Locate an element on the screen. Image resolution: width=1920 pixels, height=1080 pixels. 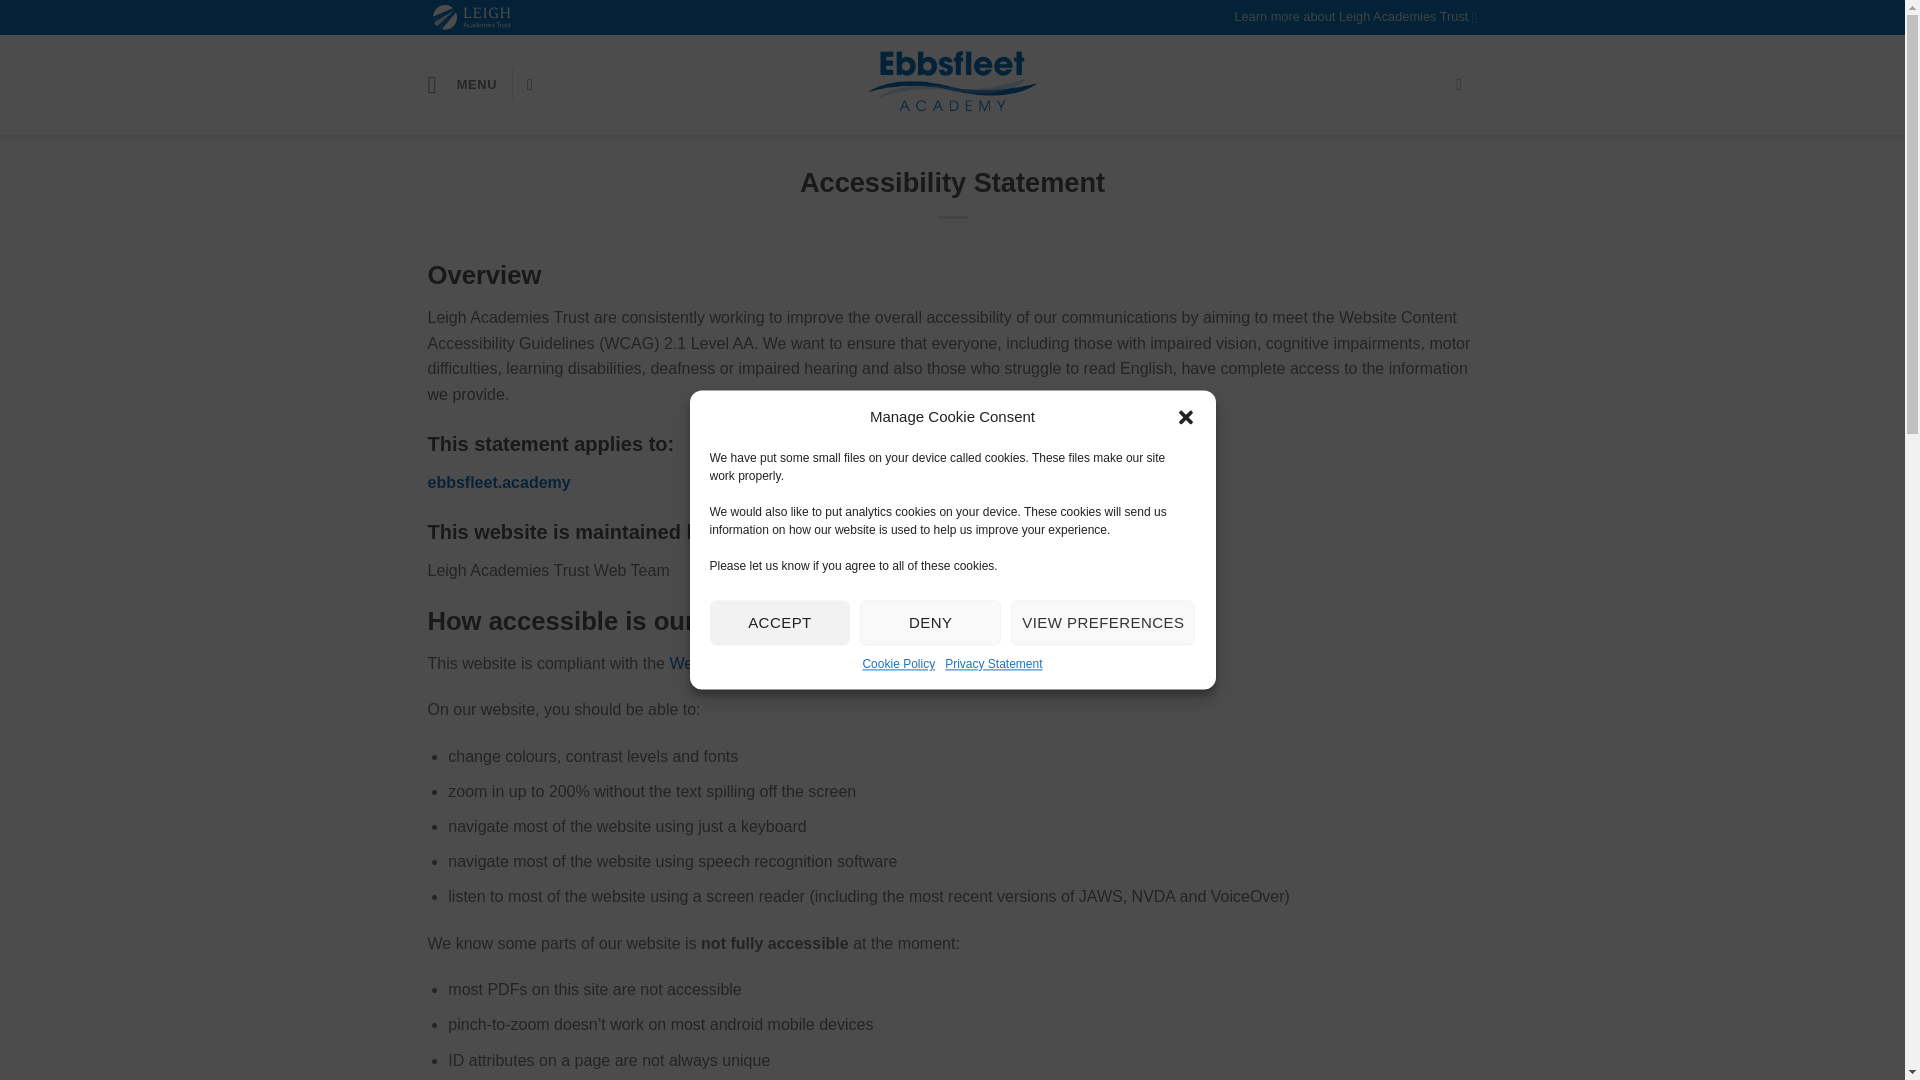
Web Content Accessibility Guidelines version 2.1 is located at coordinates (840, 662).